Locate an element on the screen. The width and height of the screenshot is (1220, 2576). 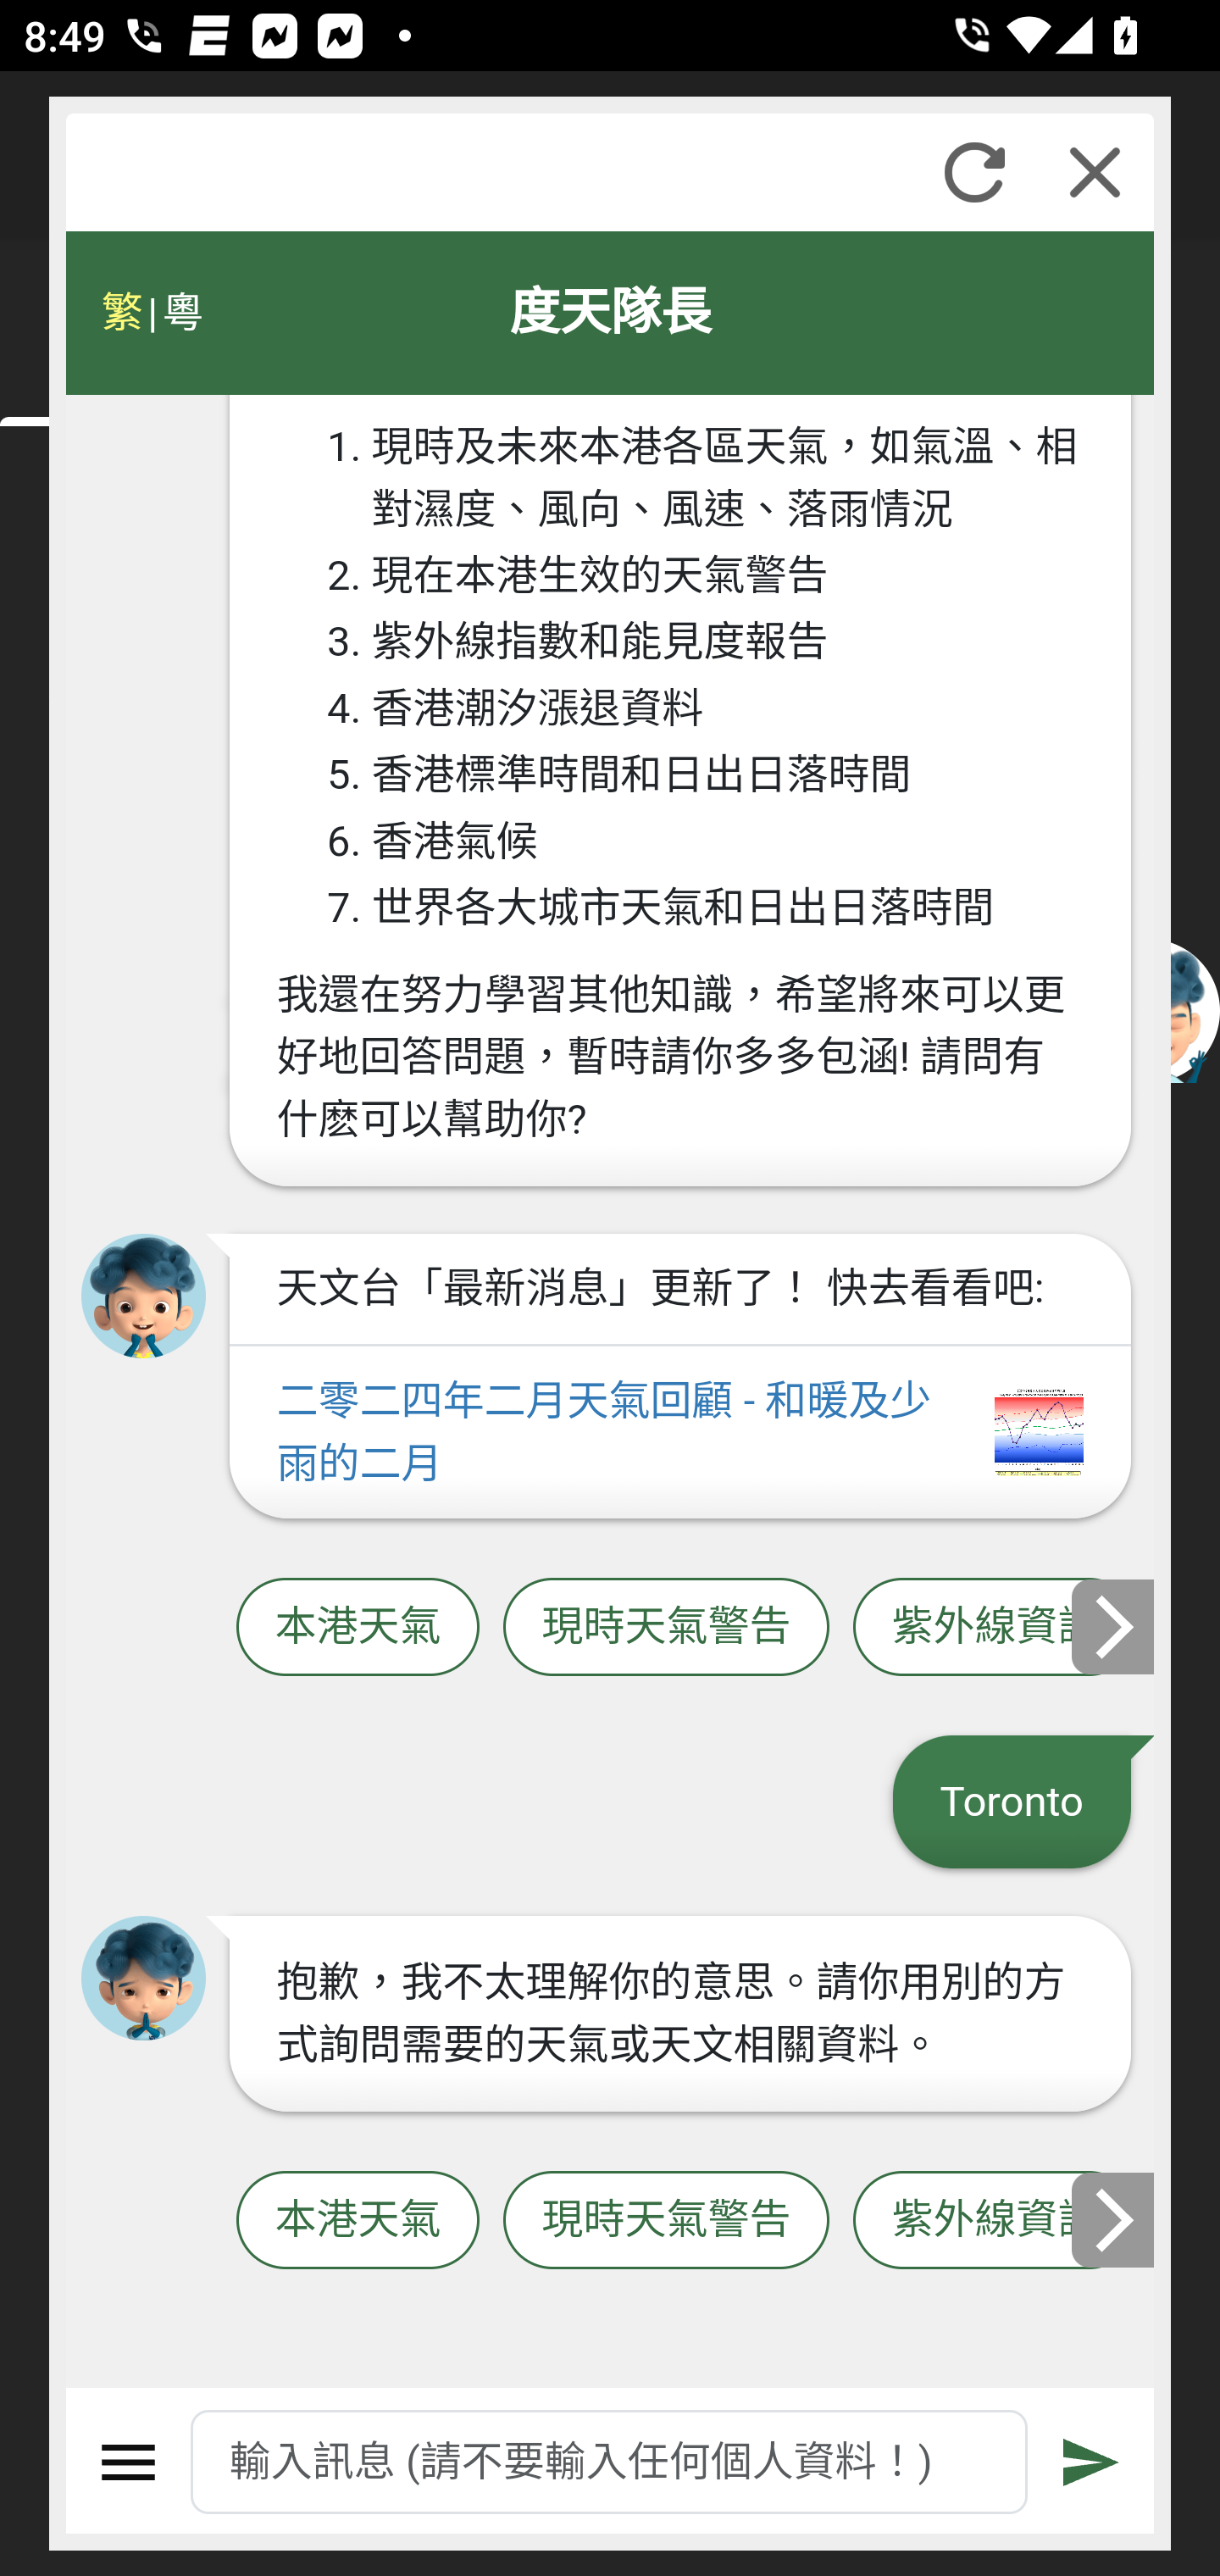
紫外線資訊 is located at coordinates (995, 2222).